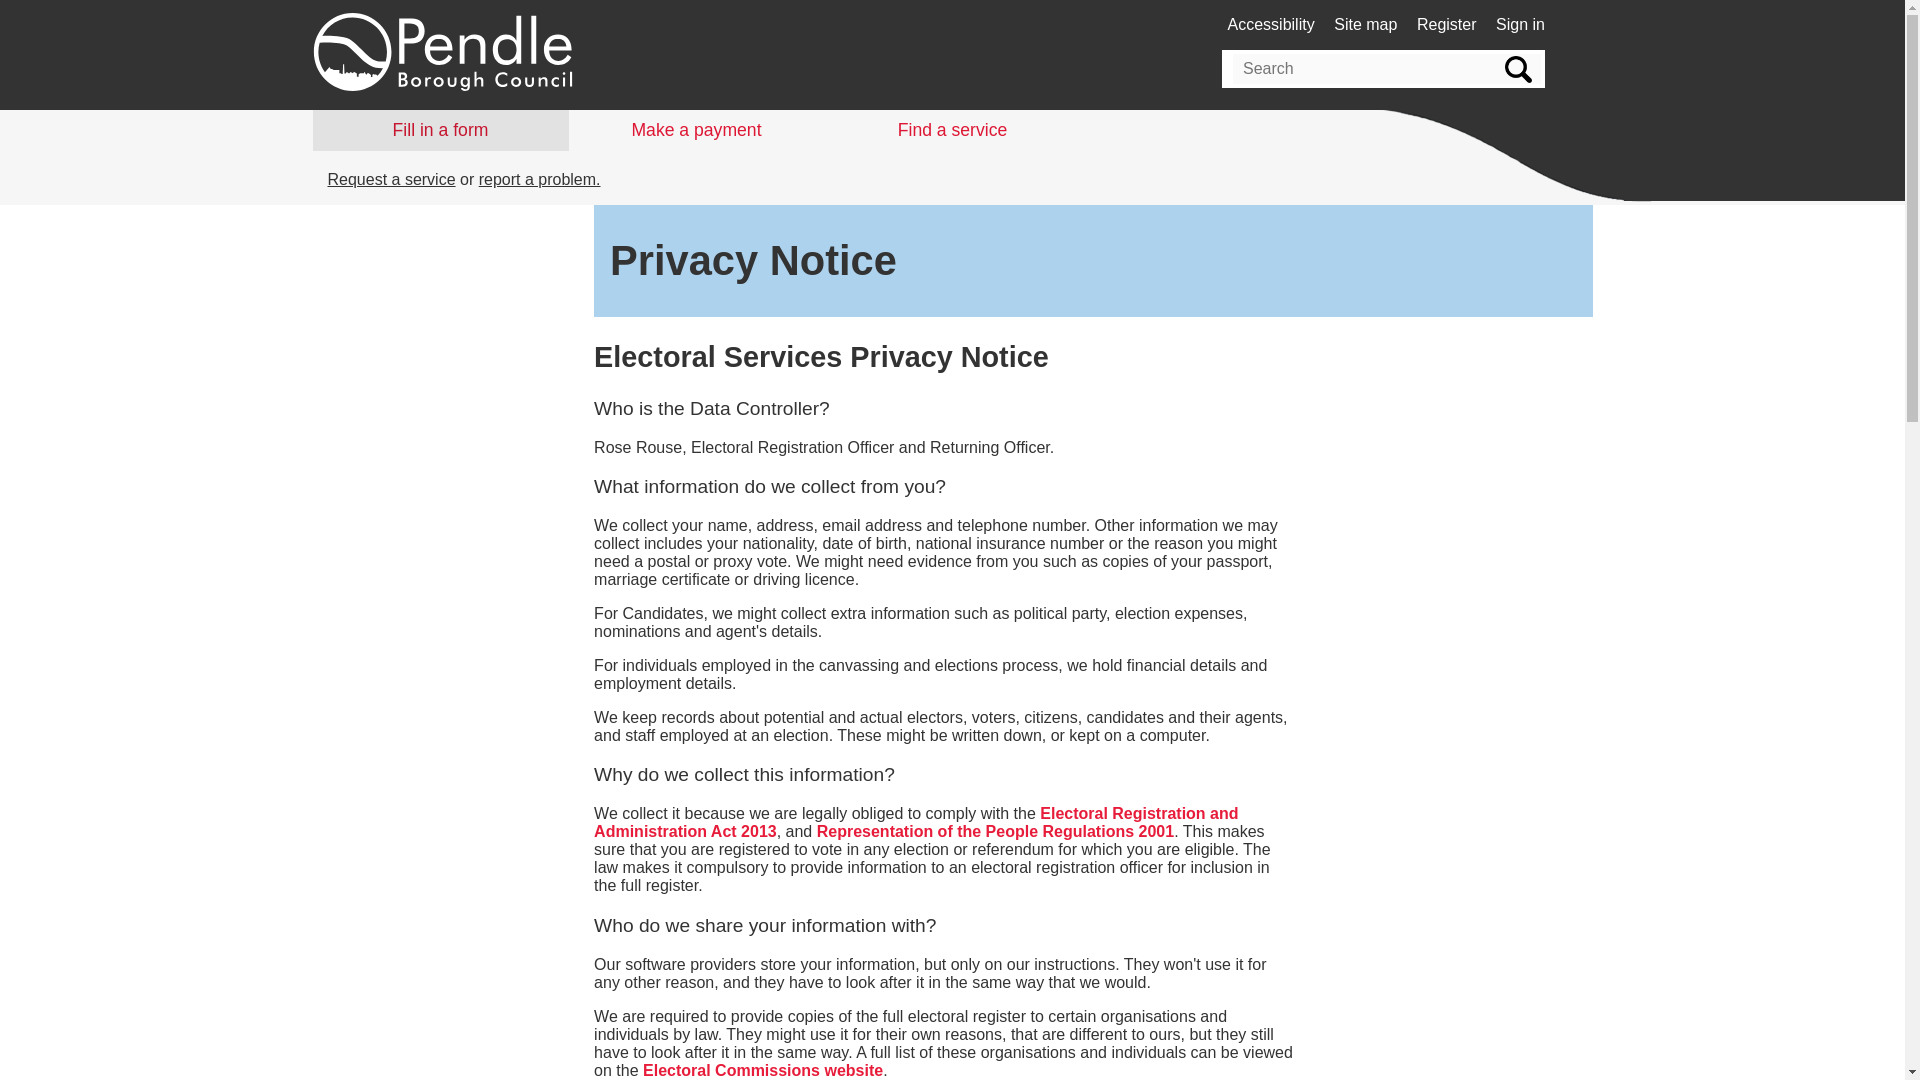  What do you see at coordinates (763, 1070) in the screenshot?
I see `Electoral Commissions website` at bounding box center [763, 1070].